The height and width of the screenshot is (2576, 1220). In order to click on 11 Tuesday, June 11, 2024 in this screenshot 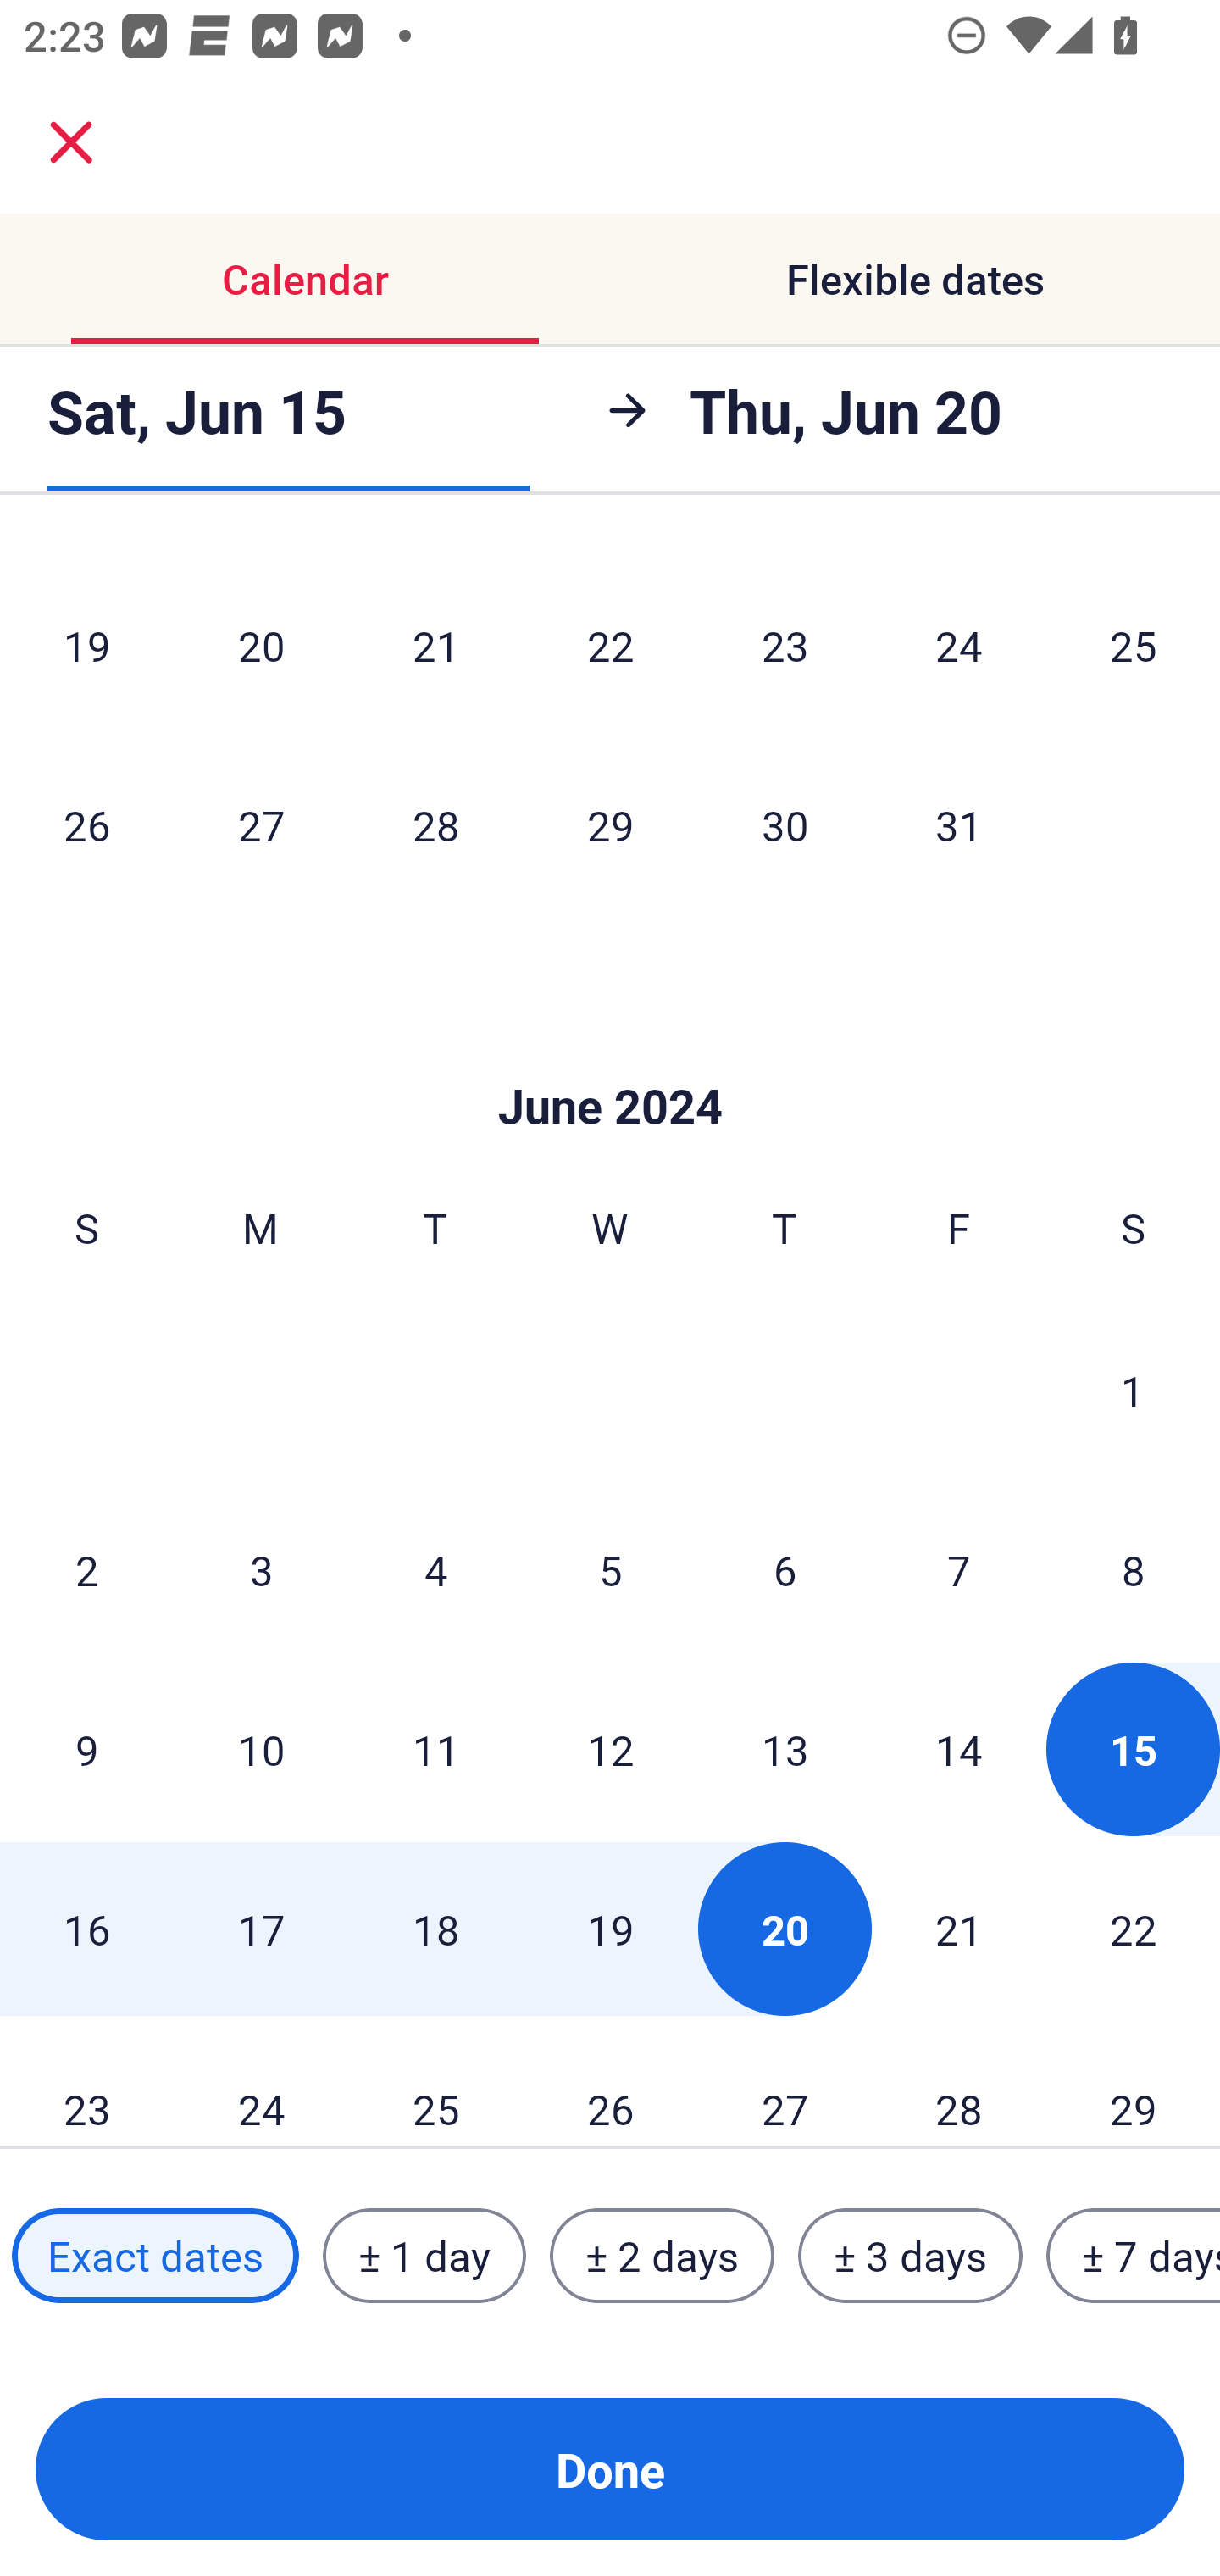, I will do `click(435, 1749)`.